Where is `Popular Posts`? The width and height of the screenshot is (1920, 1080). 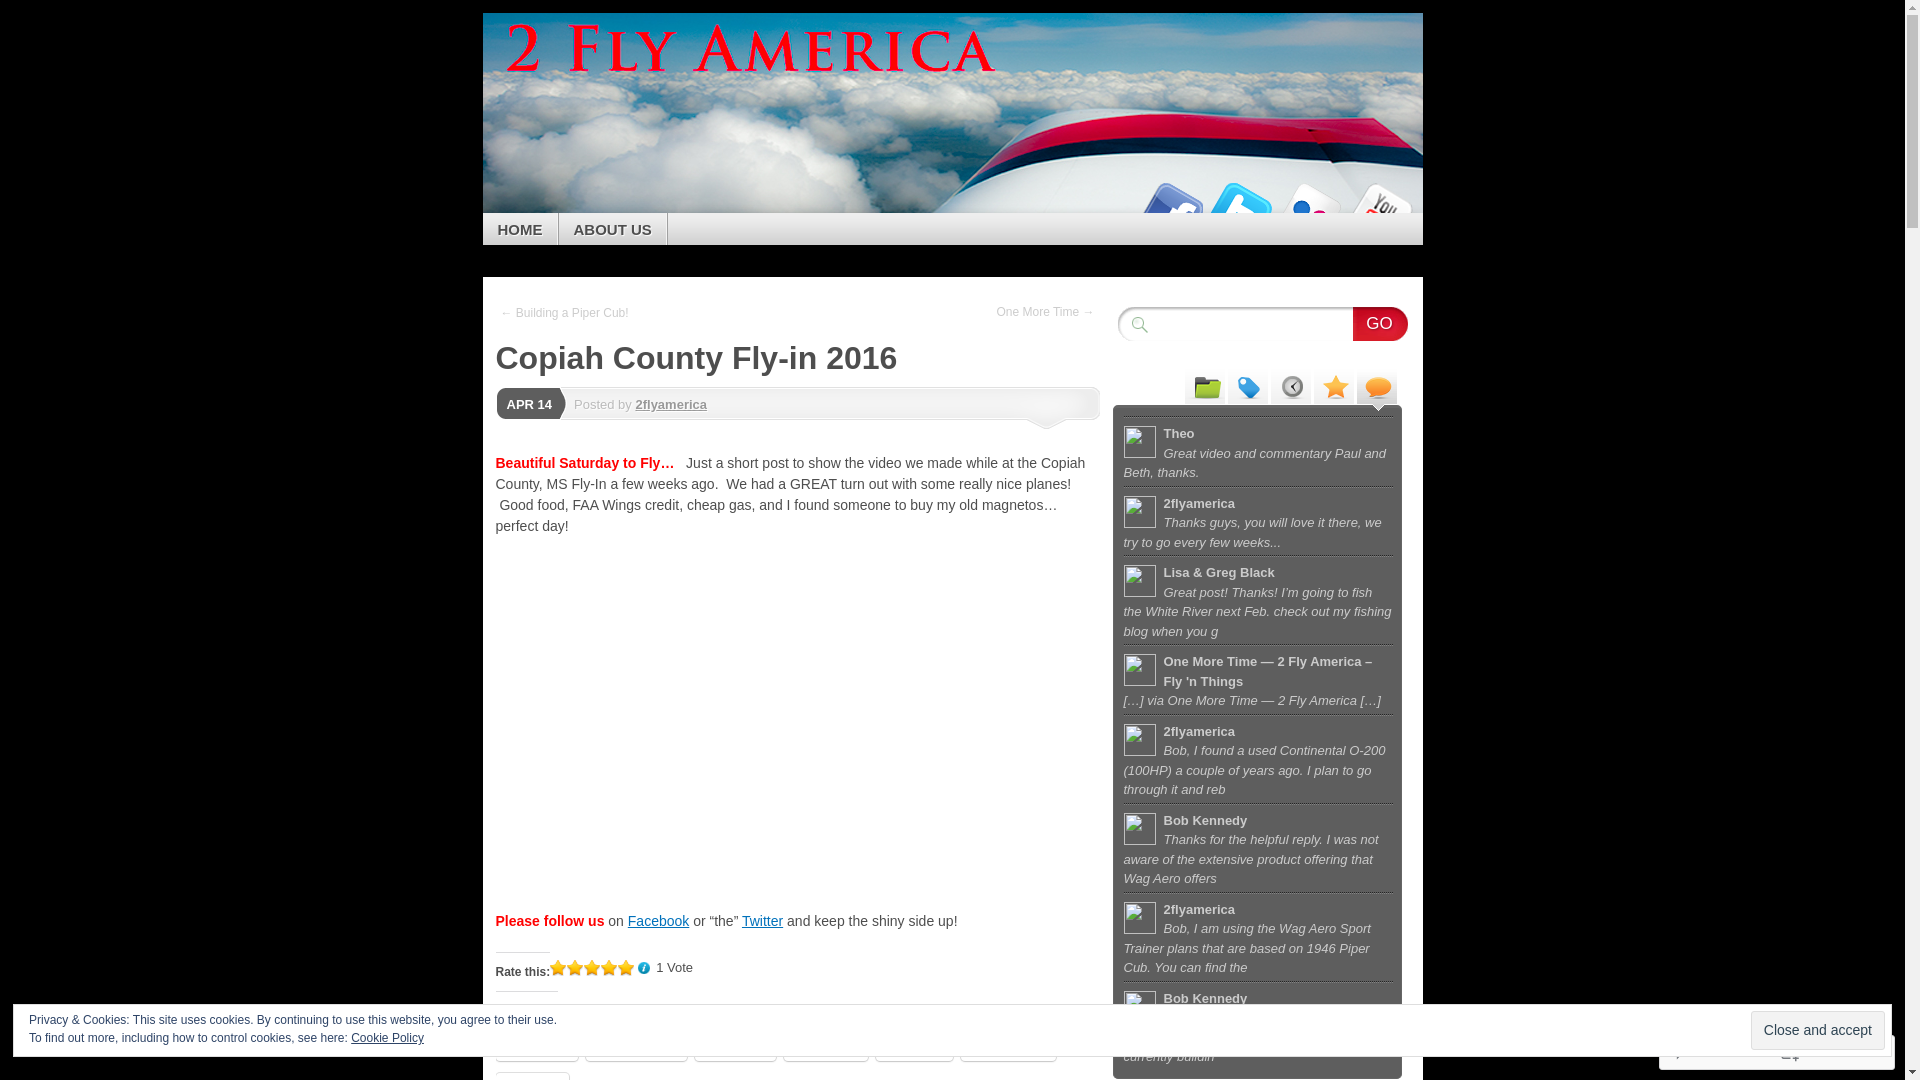 Popular Posts is located at coordinates (1334, 386).